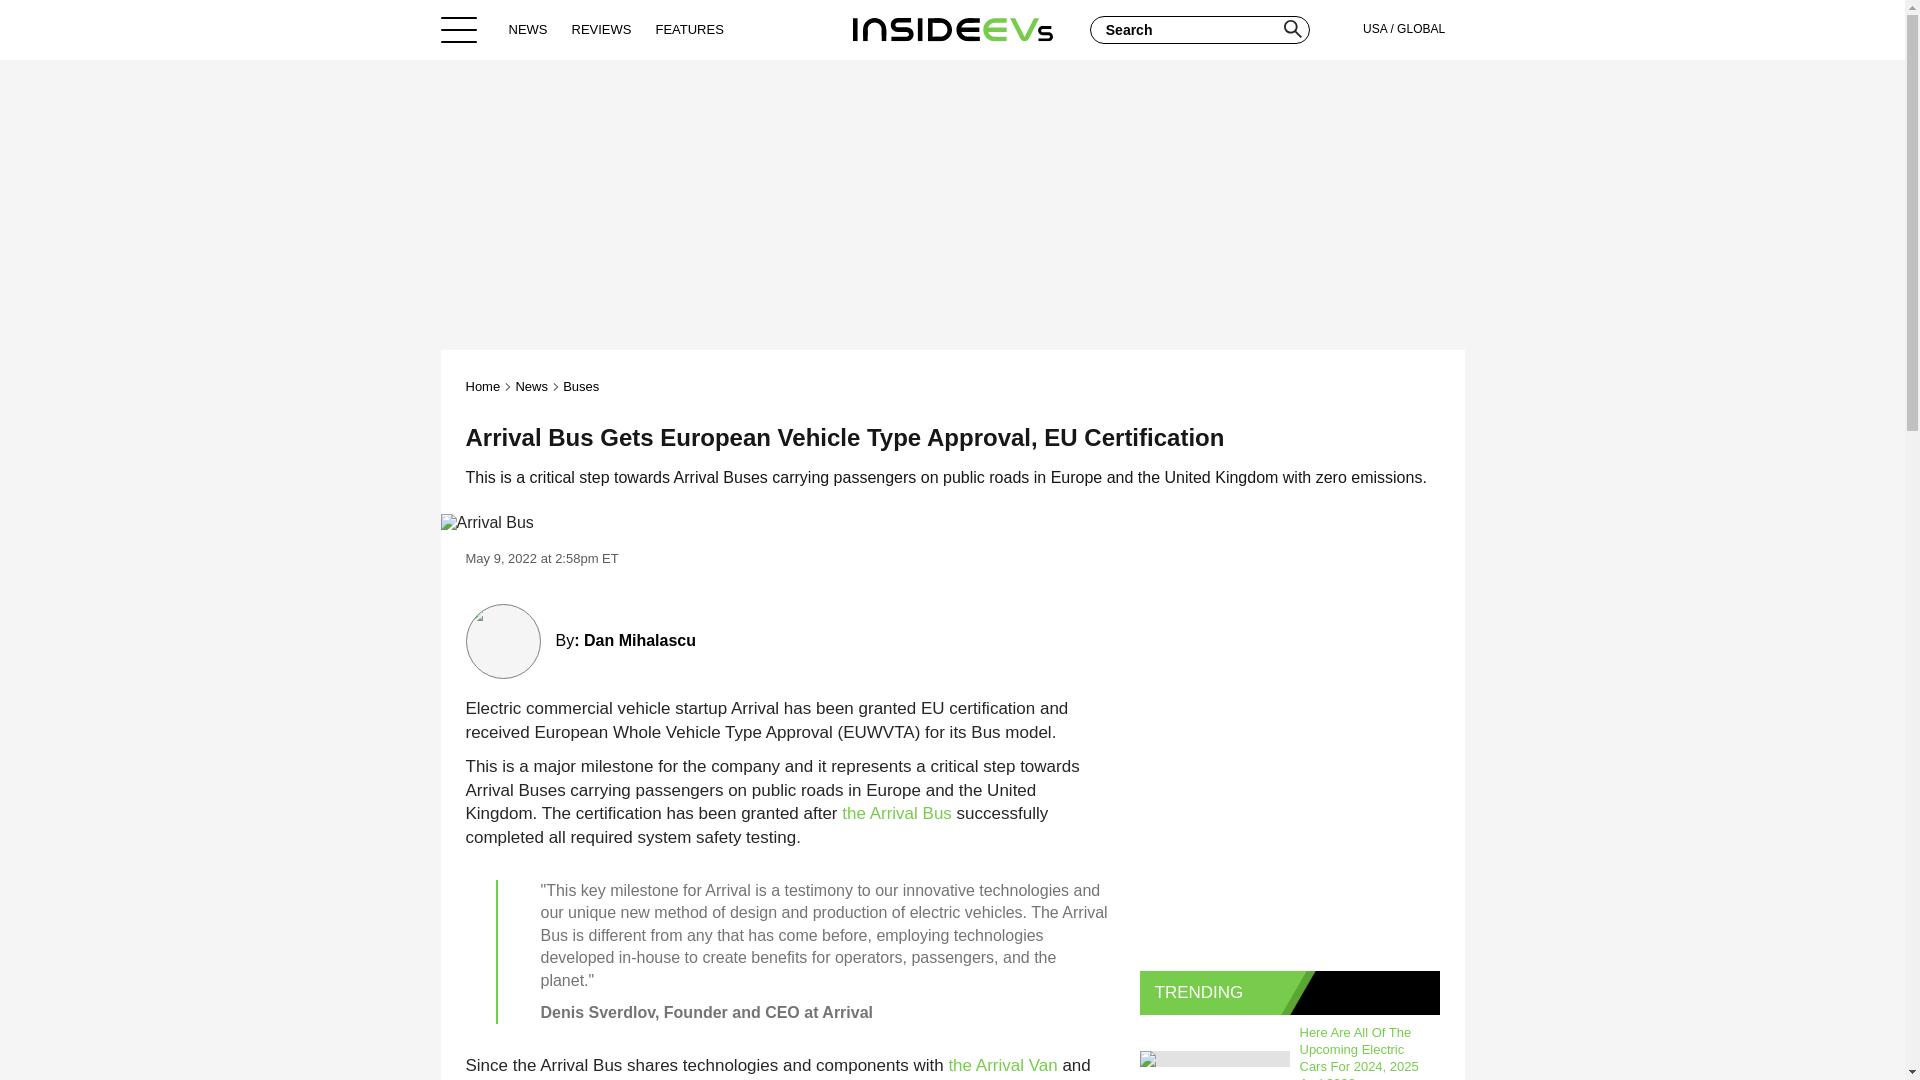 The height and width of the screenshot is (1080, 1920). What do you see at coordinates (530, 386) in the screenshot?
I see `News` at bounding box center [530, 386].